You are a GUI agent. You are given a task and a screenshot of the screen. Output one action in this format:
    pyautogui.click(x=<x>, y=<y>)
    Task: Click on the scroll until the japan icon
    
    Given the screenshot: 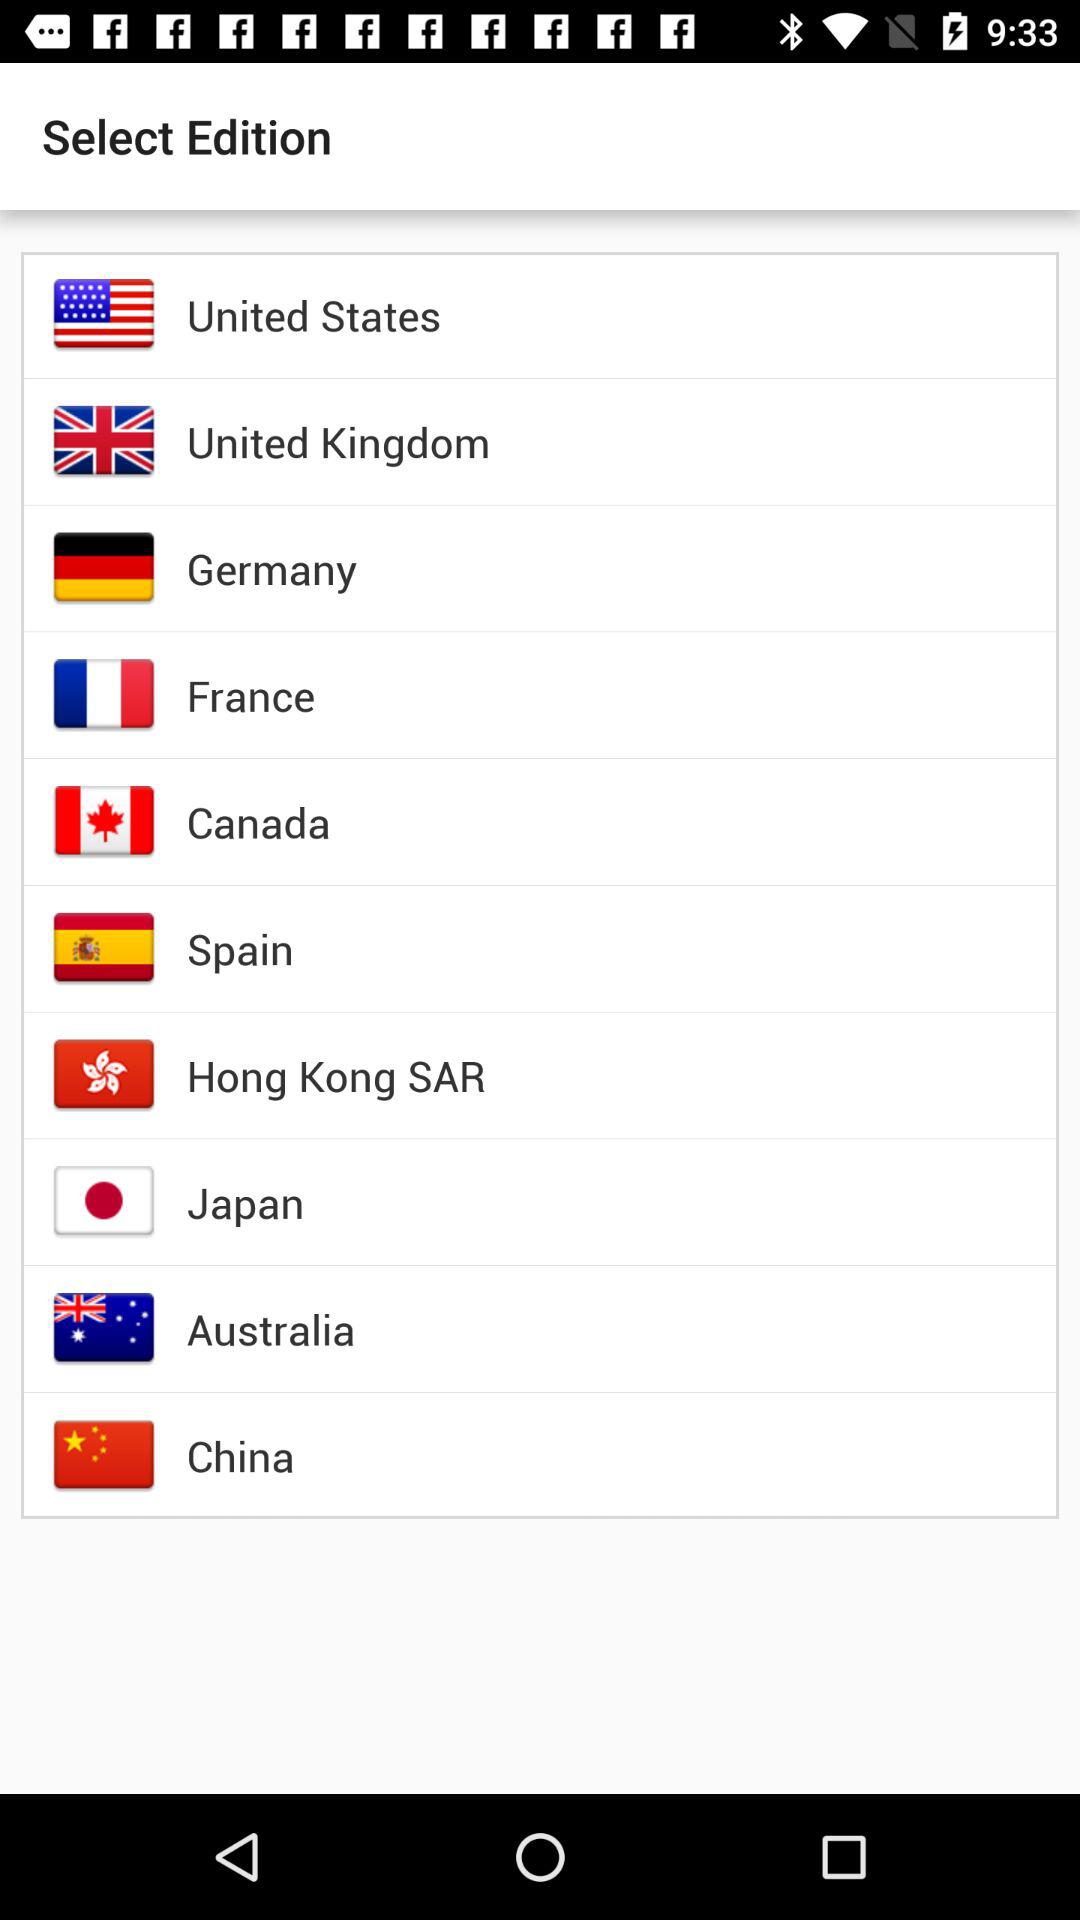 What is the action you would take?
    pyautogui.click(x=245, y=1202)
    